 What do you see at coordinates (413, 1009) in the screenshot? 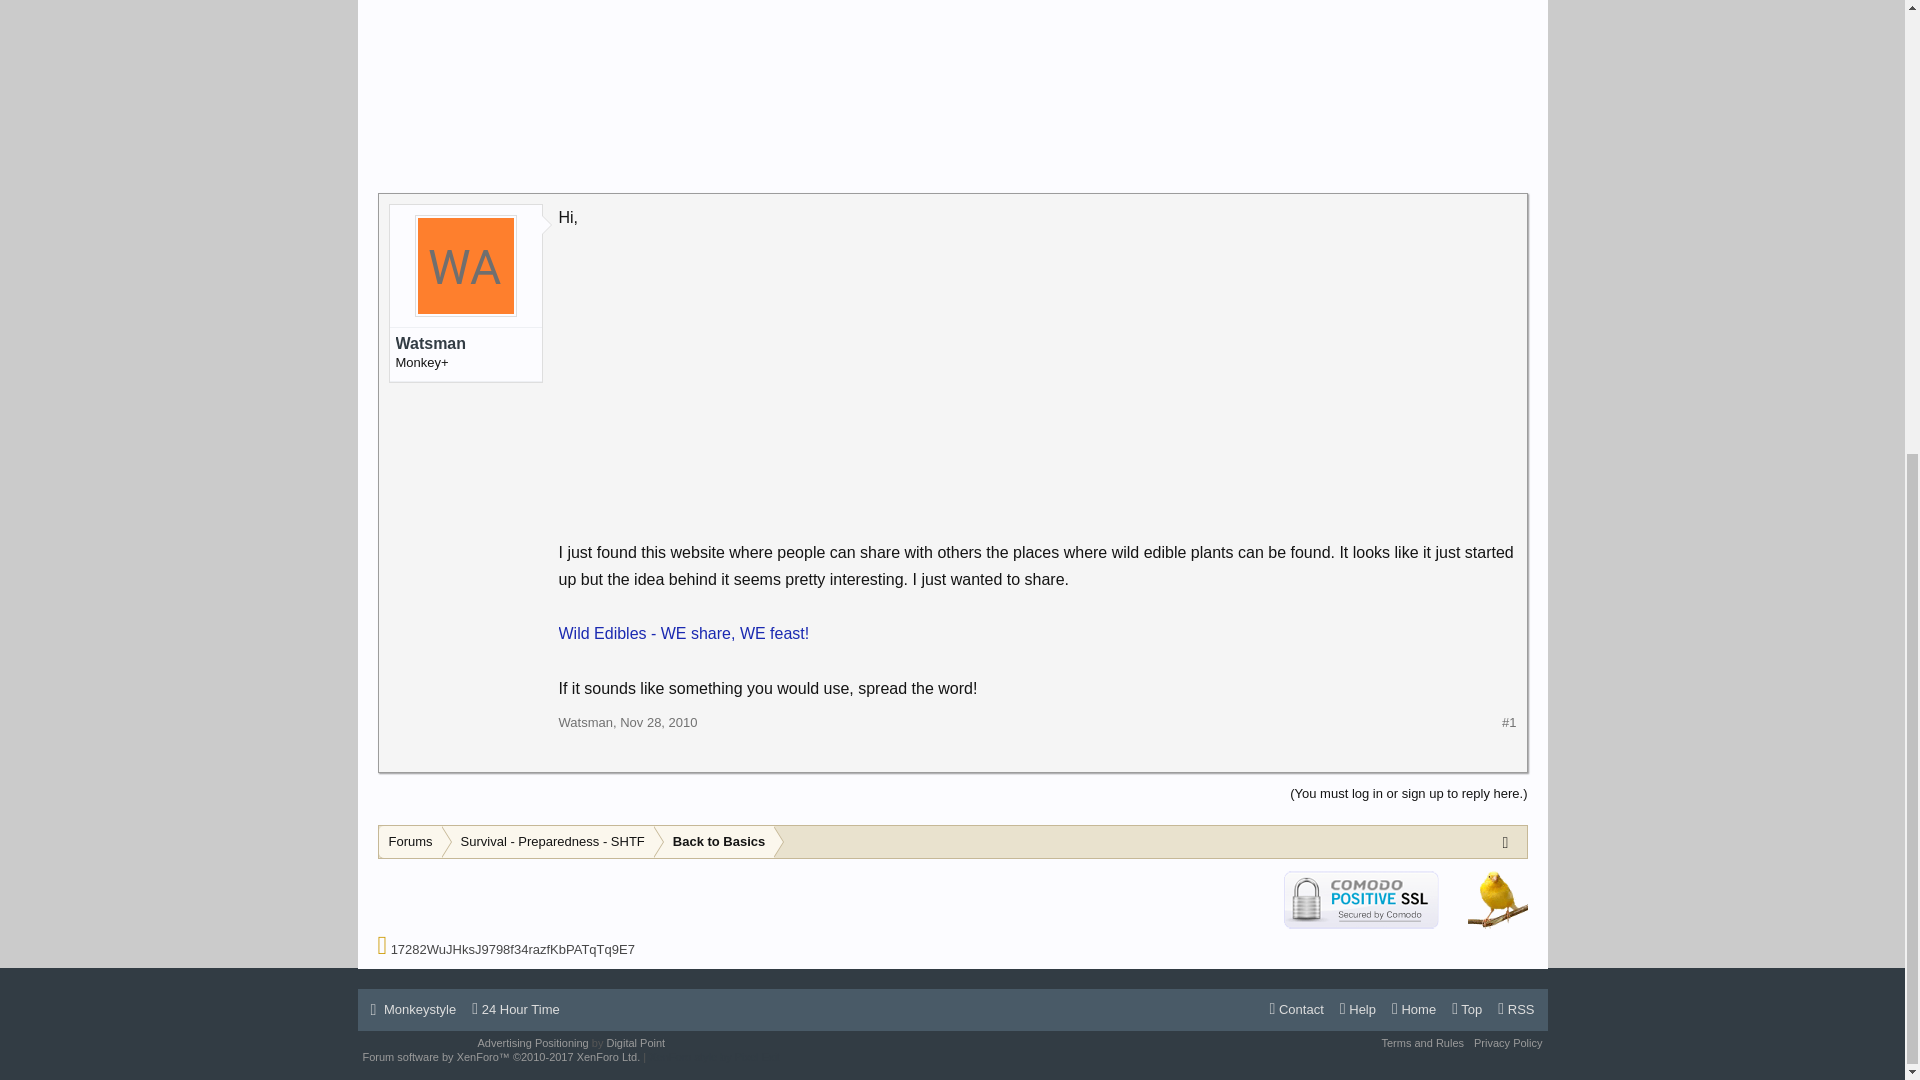
I see `Monkeystyle` at bounding box center [413, 1009].